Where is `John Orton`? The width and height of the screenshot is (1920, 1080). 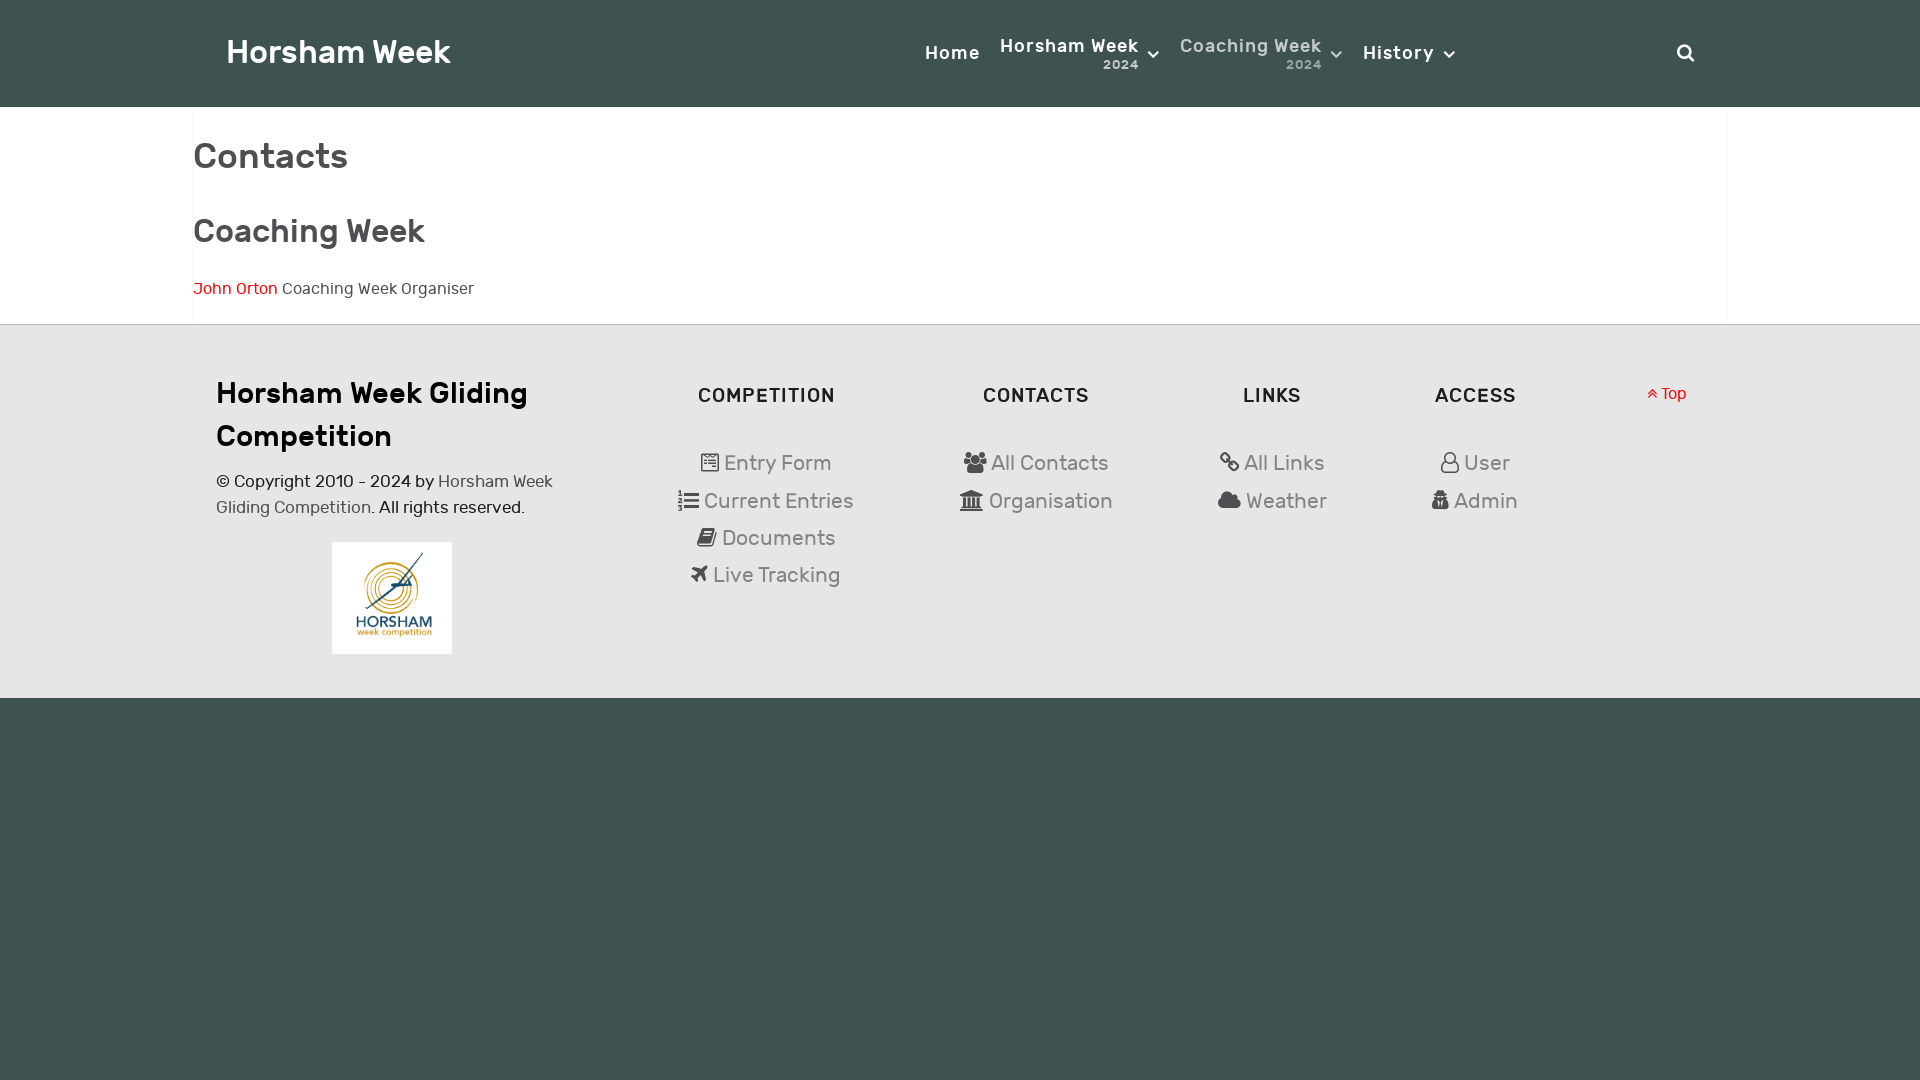 John Orton is located at coordinates (238, 290).